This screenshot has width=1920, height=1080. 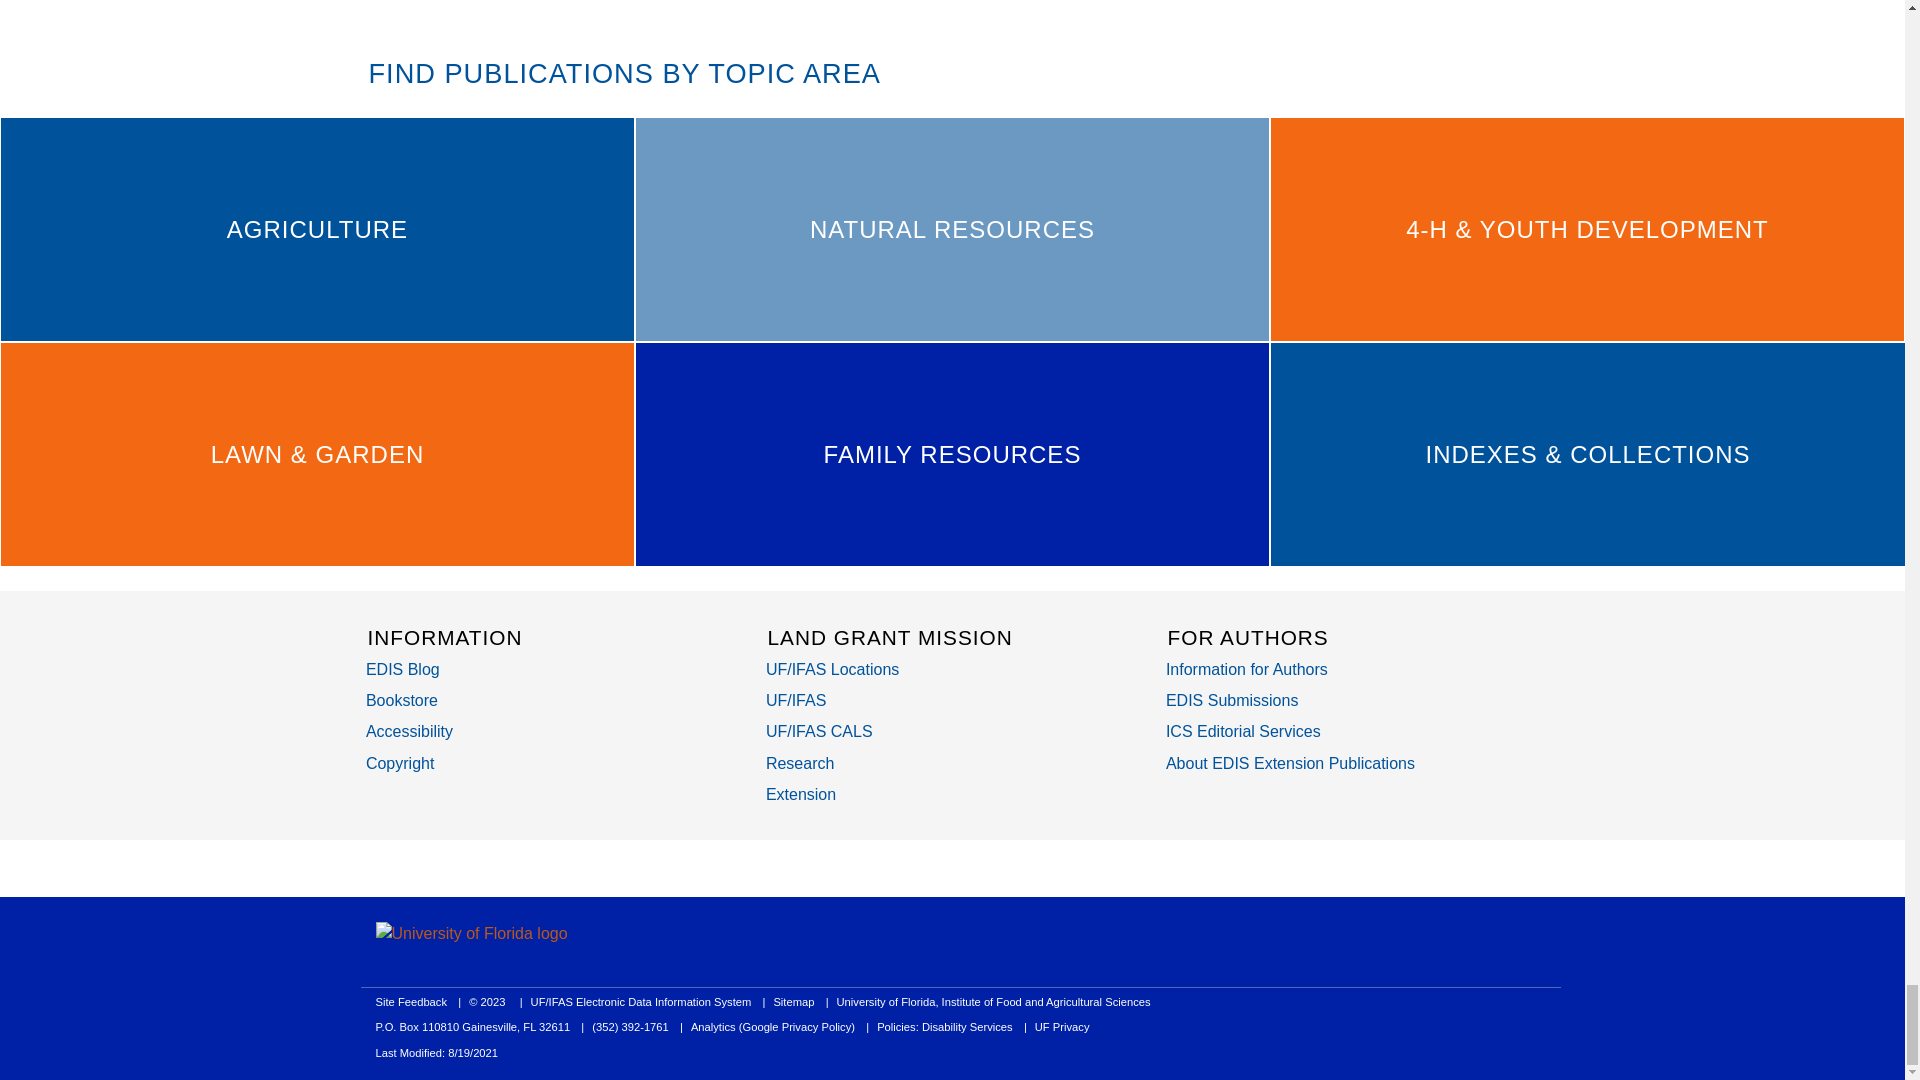 I want to click on AGRICULTURE, so click(x=317, y=229).